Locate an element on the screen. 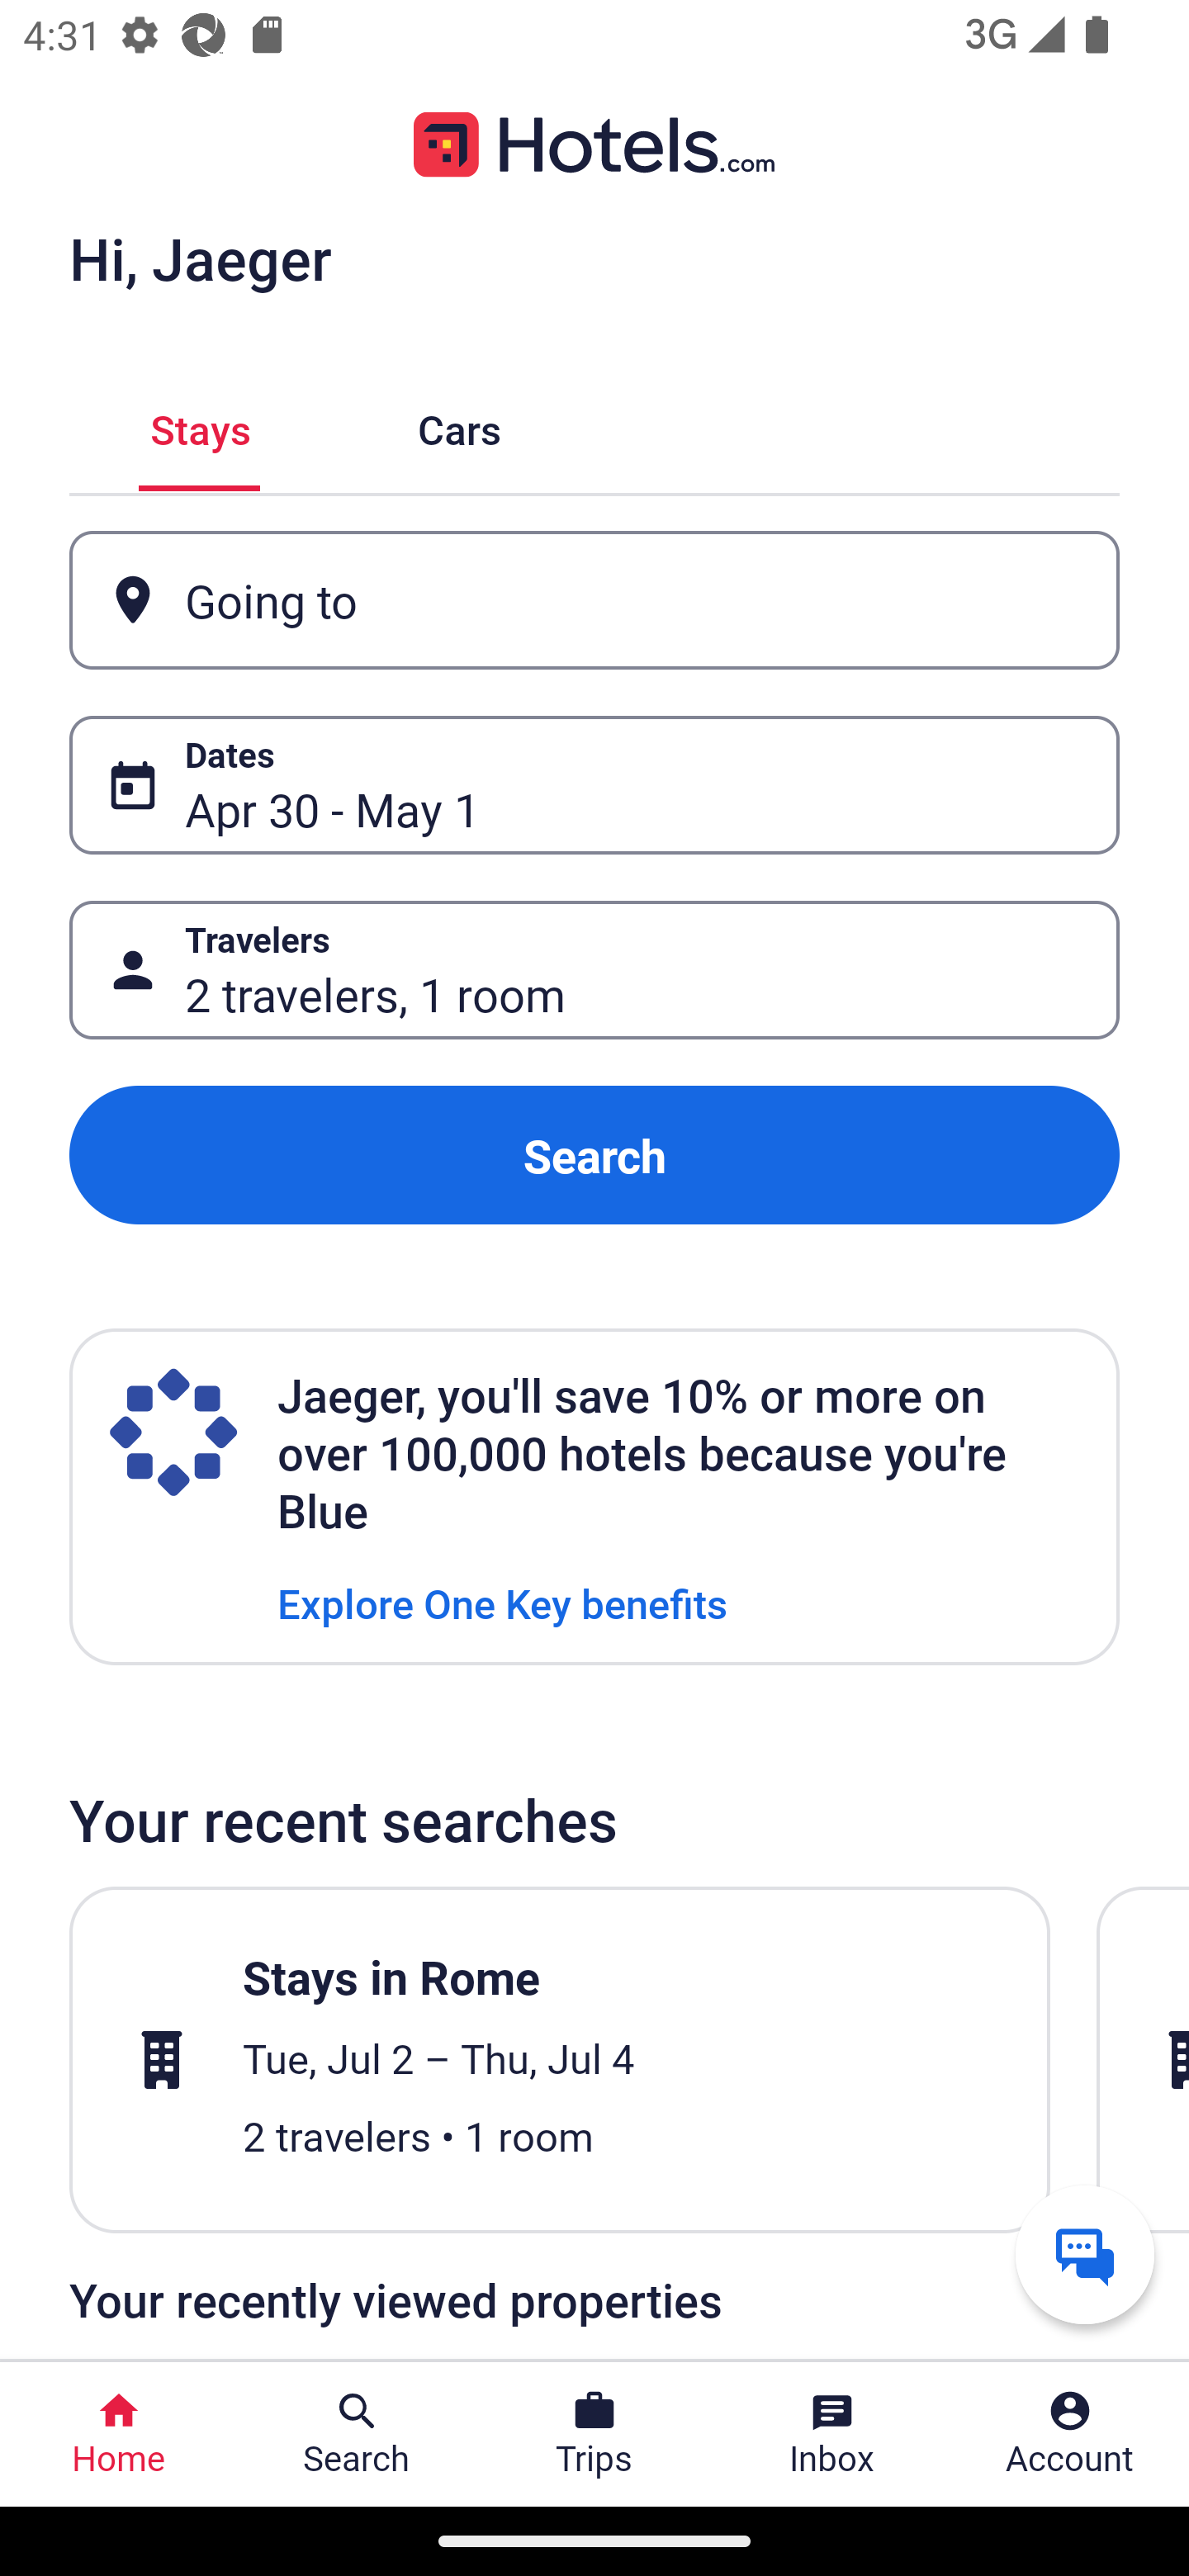 The height and width of the screenshot is (2576, 1189). Search Search Button is located at coordinates (357, 2434).